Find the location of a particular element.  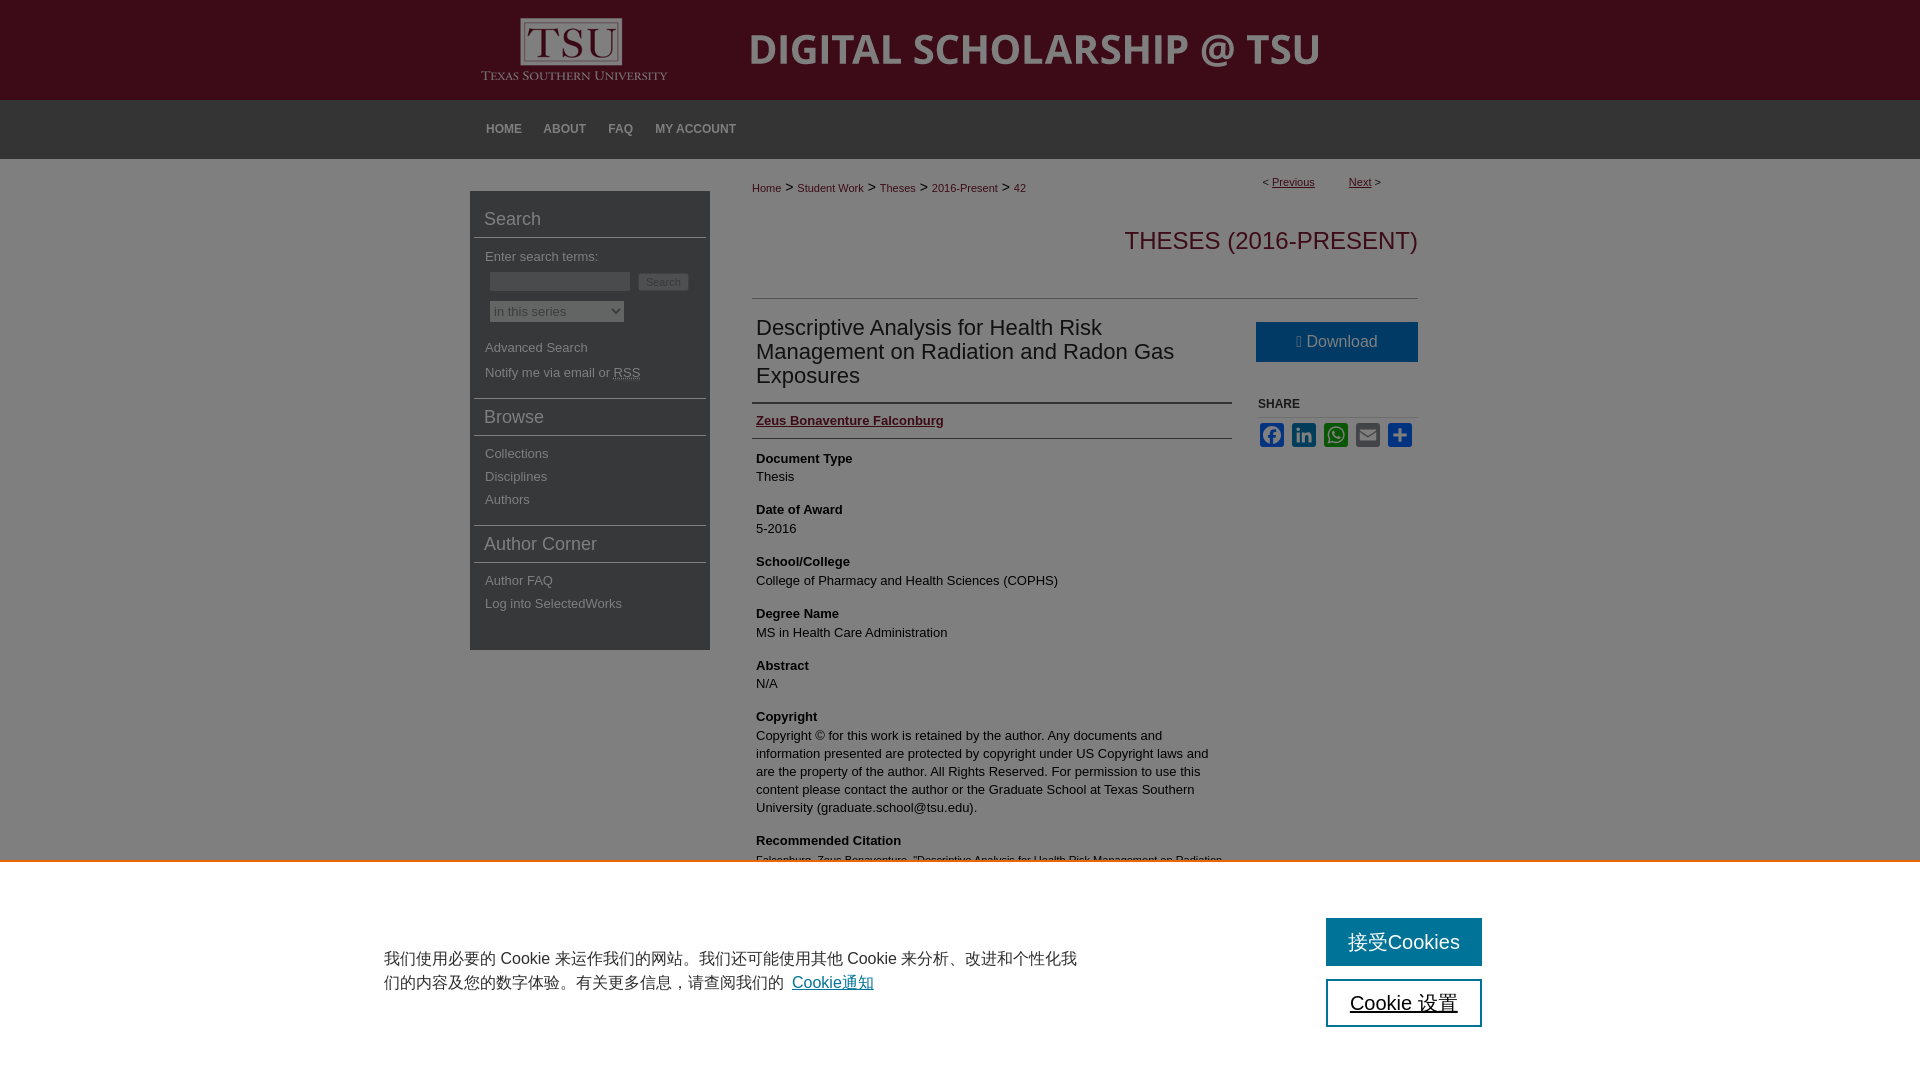

Authors is located at coordinates (598, 499).